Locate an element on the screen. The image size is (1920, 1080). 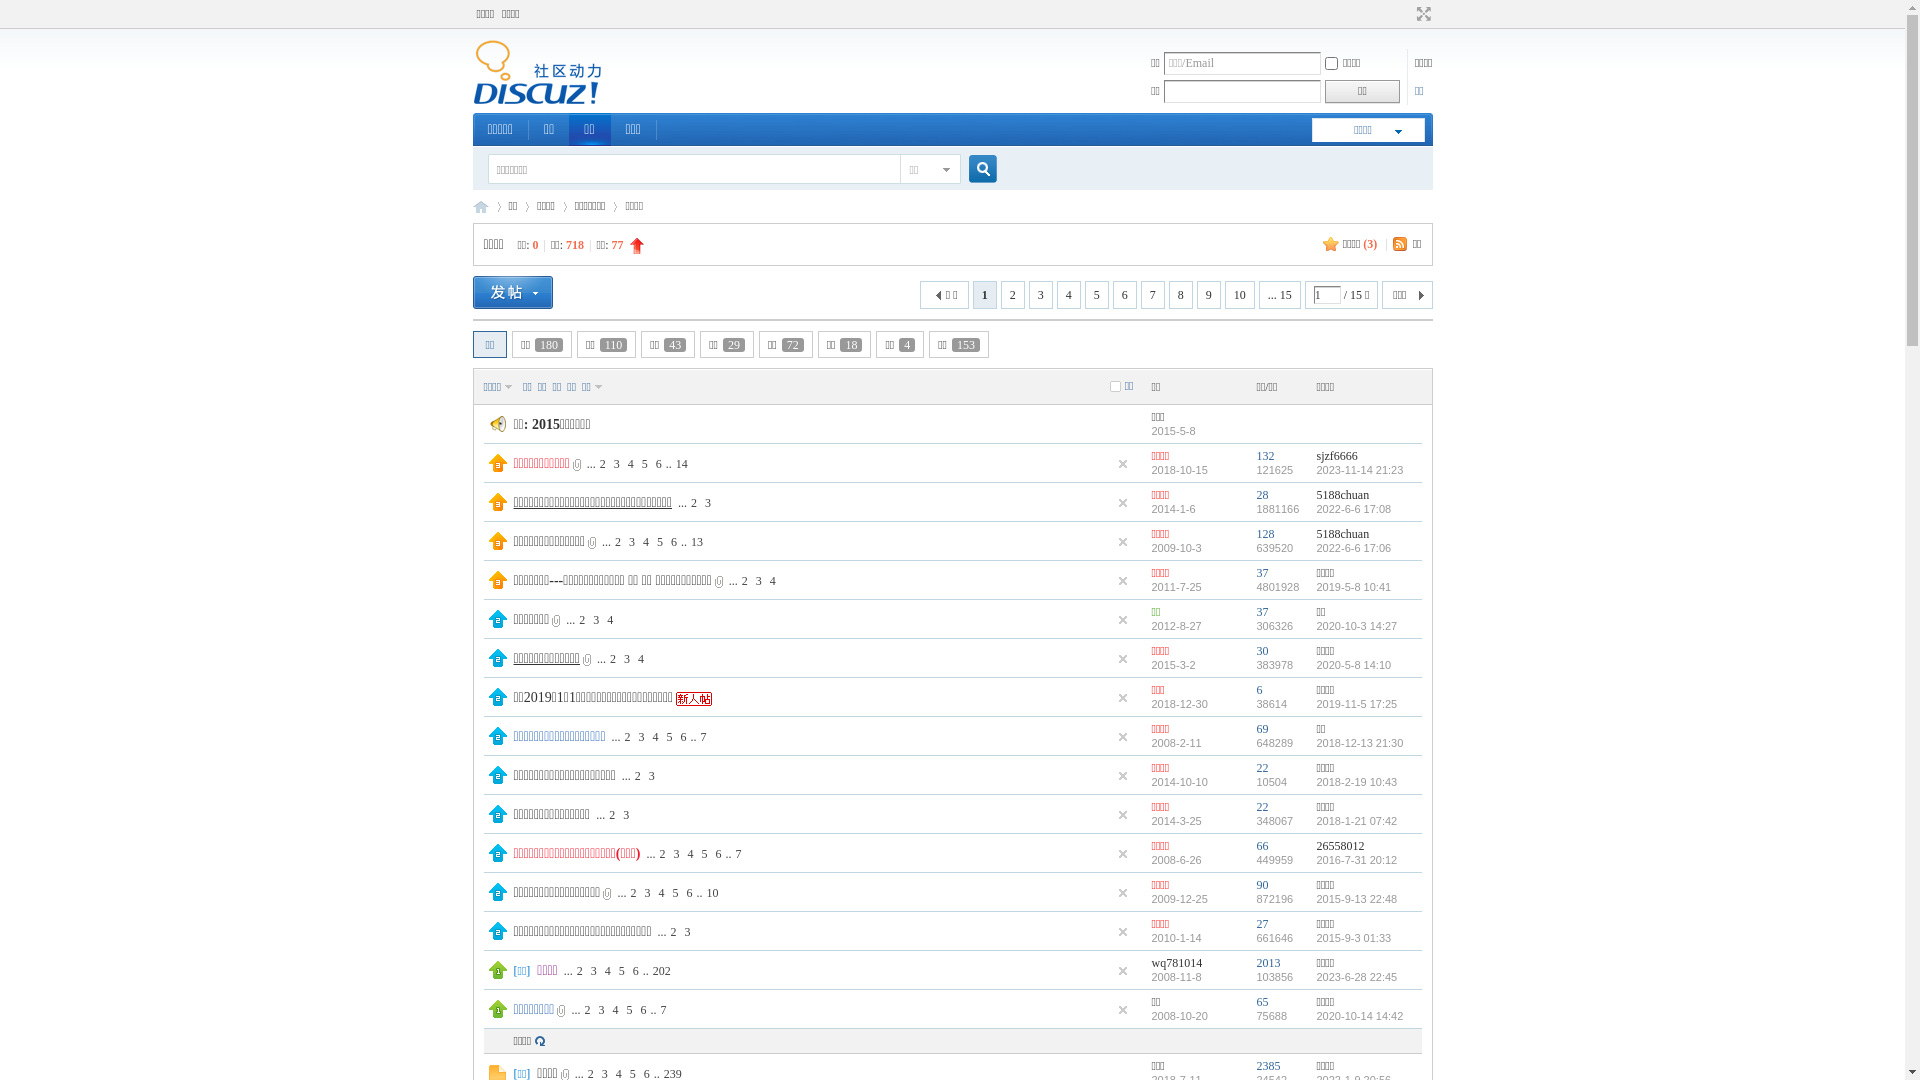
sjzf6666 is located at coordinates (1336, 456).